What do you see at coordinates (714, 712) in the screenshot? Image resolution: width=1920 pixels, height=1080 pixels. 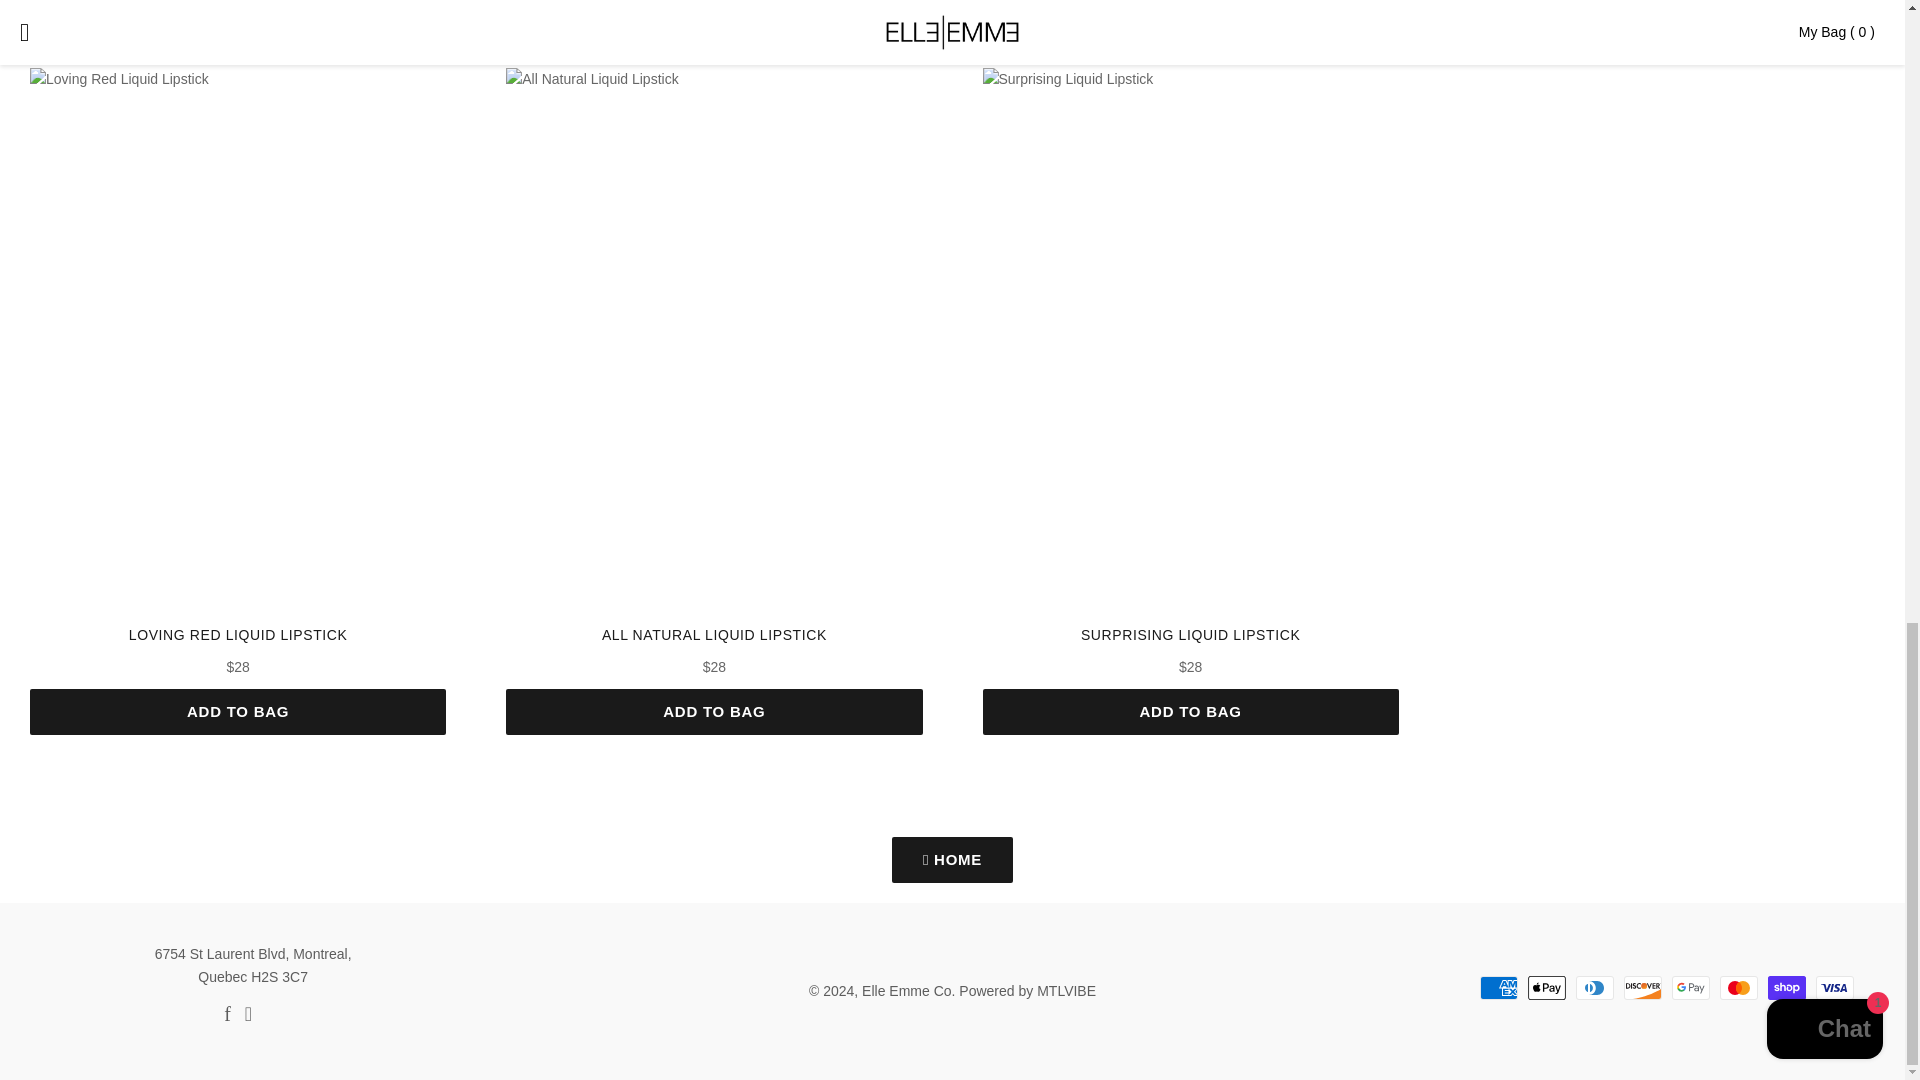 I see `ADD TO BAG` at bounding box center [714, 712].